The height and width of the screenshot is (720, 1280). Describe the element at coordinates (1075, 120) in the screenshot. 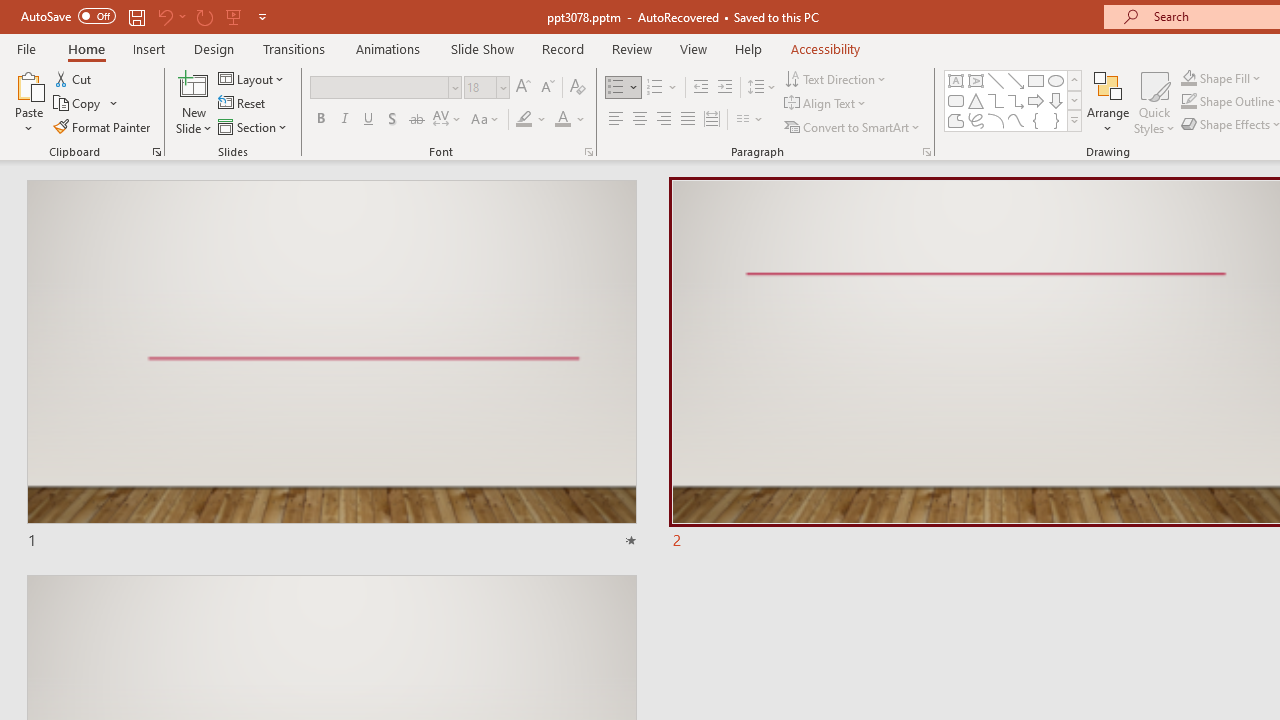

I see `Class: NetUIImage` at that location.